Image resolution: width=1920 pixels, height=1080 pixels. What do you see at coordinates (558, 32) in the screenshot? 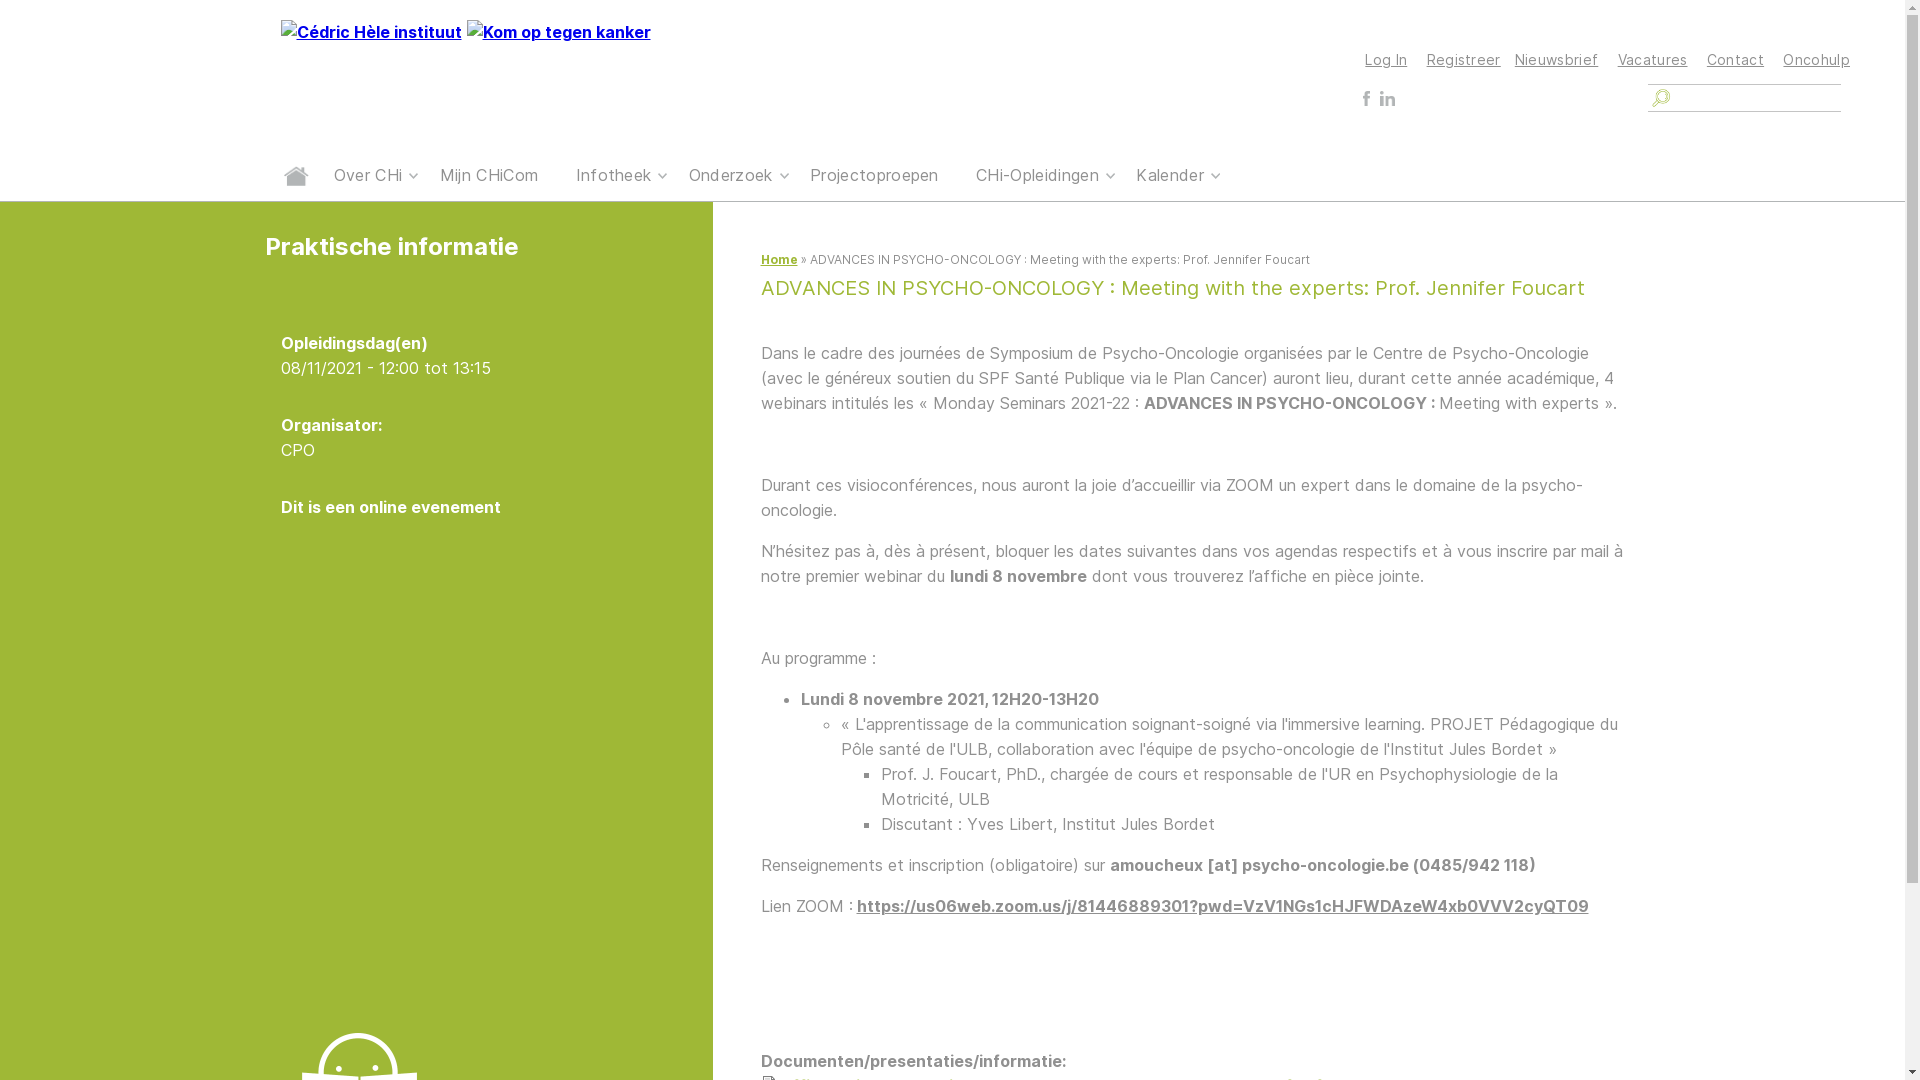
I see `Kom op tegen kanker` at bounding box center [558, 32].